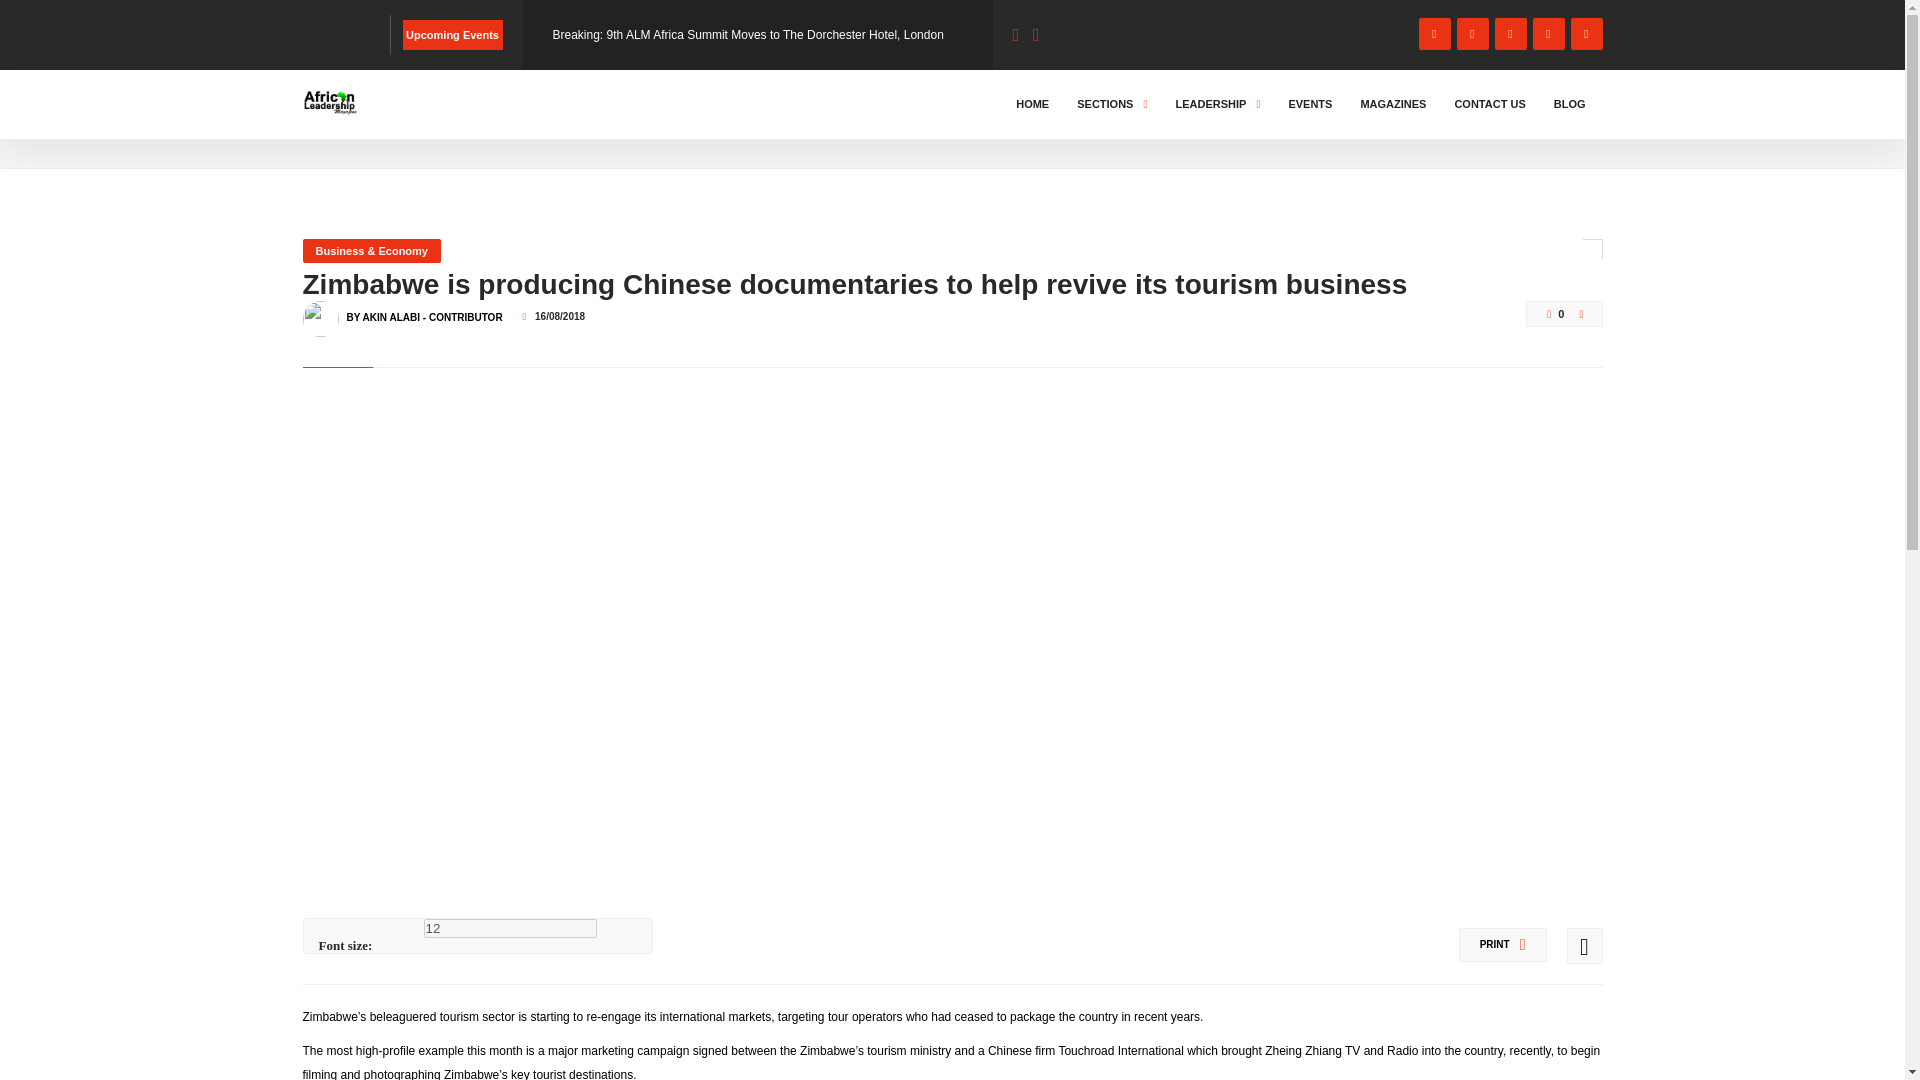  What do you see at coordinates (1032, 104) in the screenshot?
I see `HOME` at bounding box center [1032, 104].